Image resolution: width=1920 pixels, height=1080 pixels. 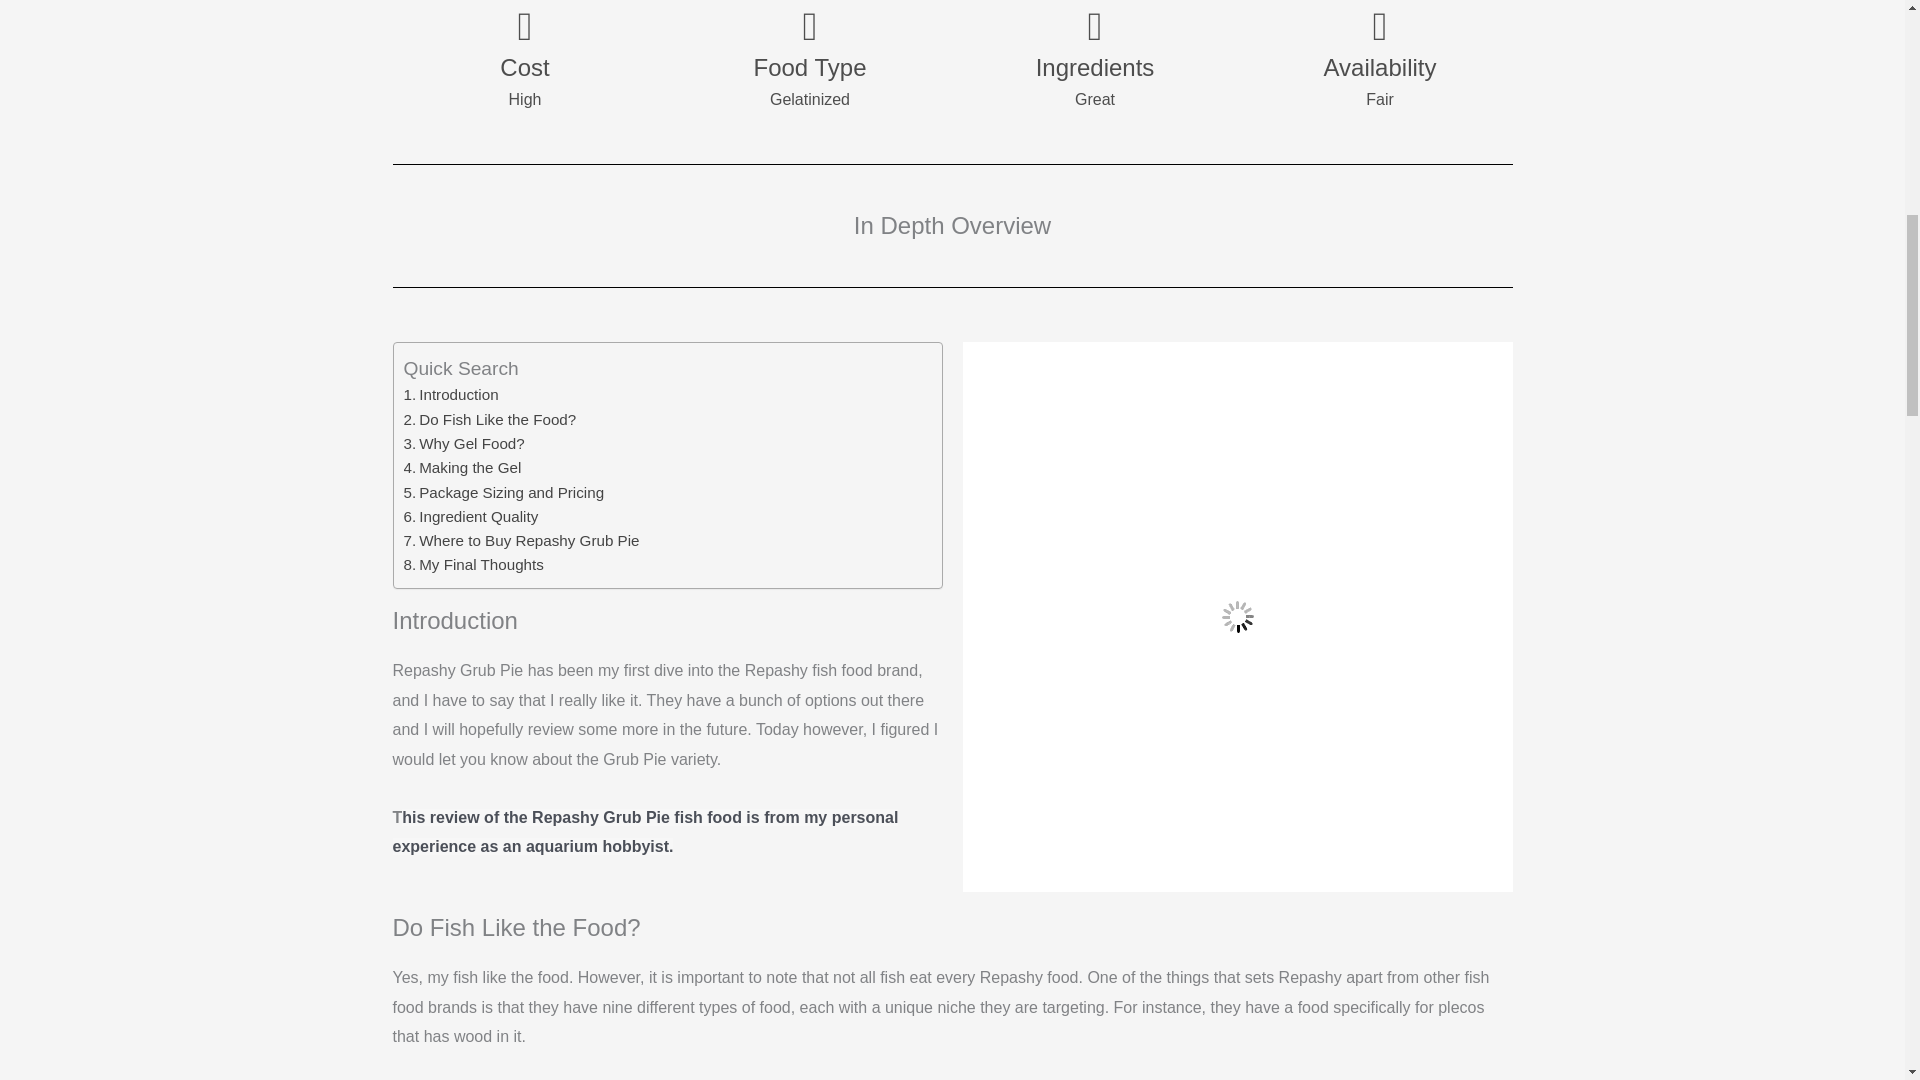 I want to click on Package Sizing and Pricing, so click(x=504, y=492).